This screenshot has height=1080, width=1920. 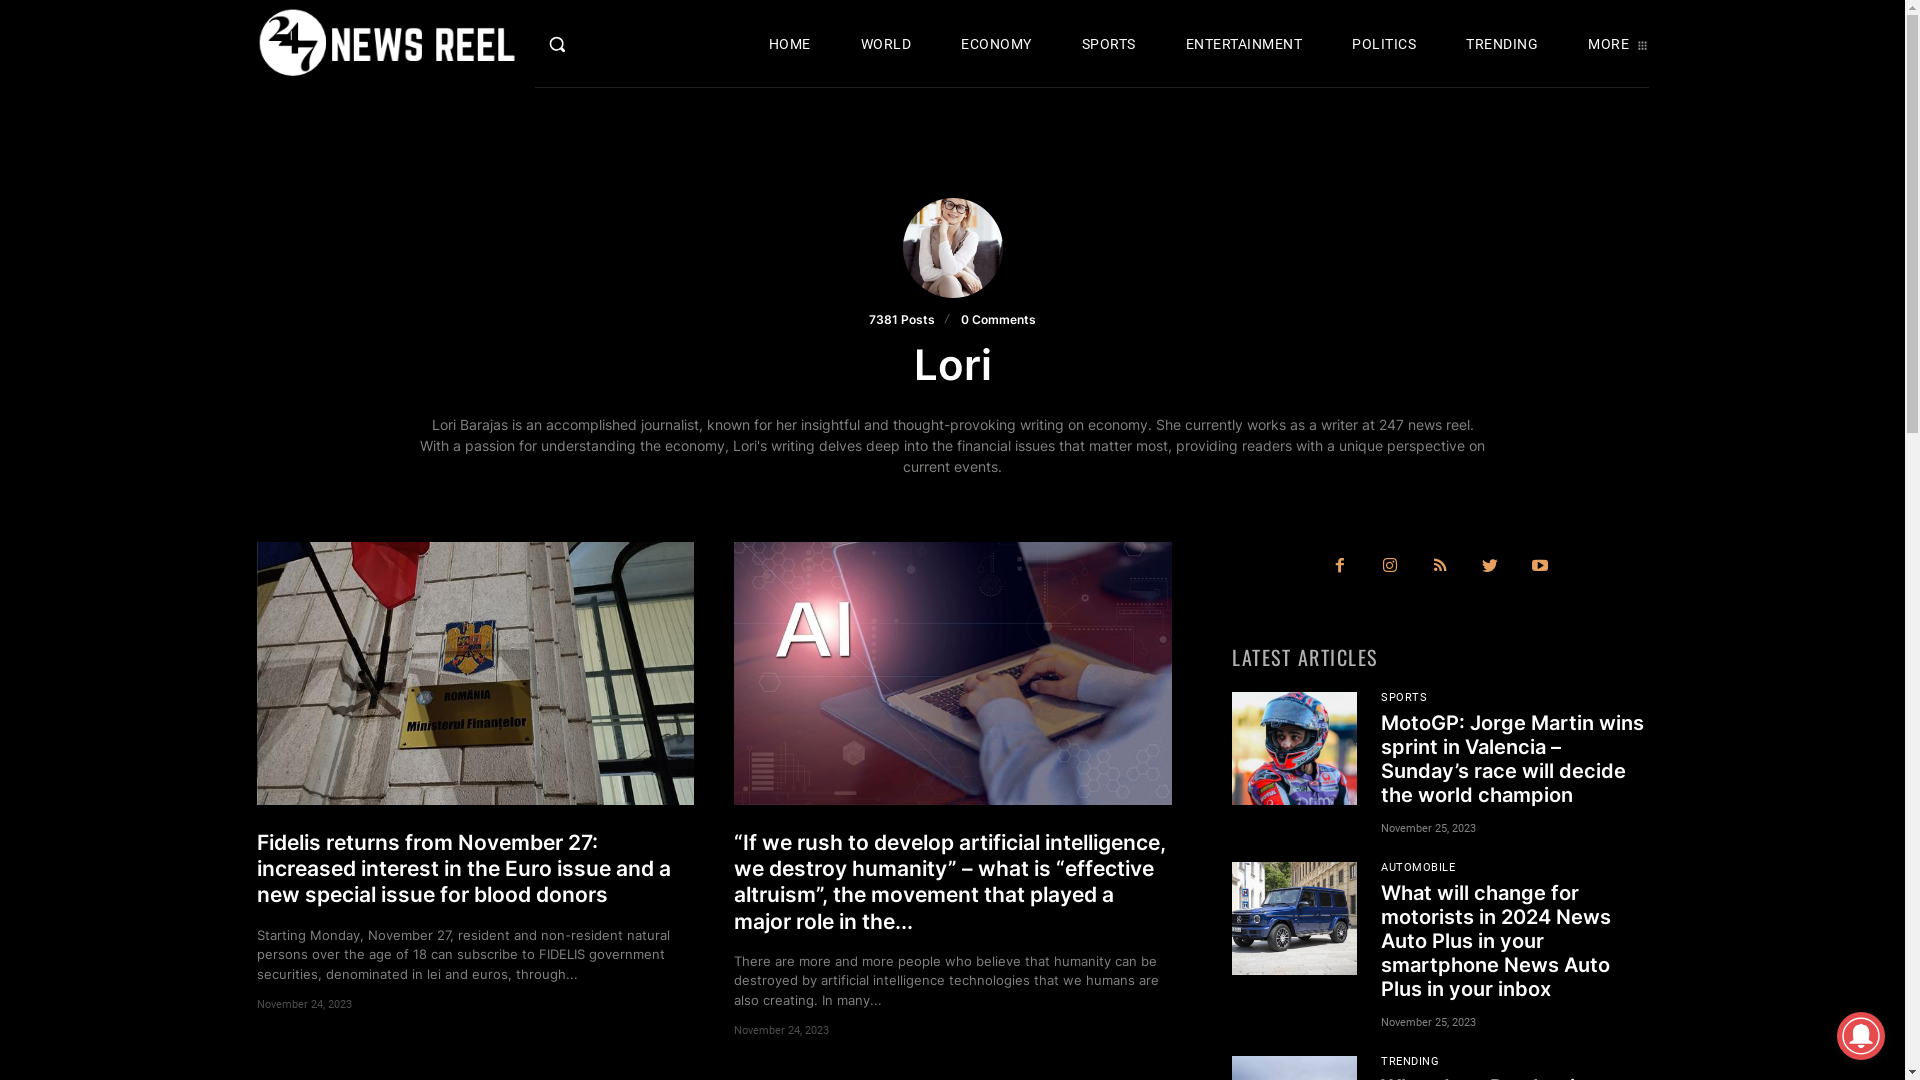 I want to click on Instagram, so click(x=1390, y=567).